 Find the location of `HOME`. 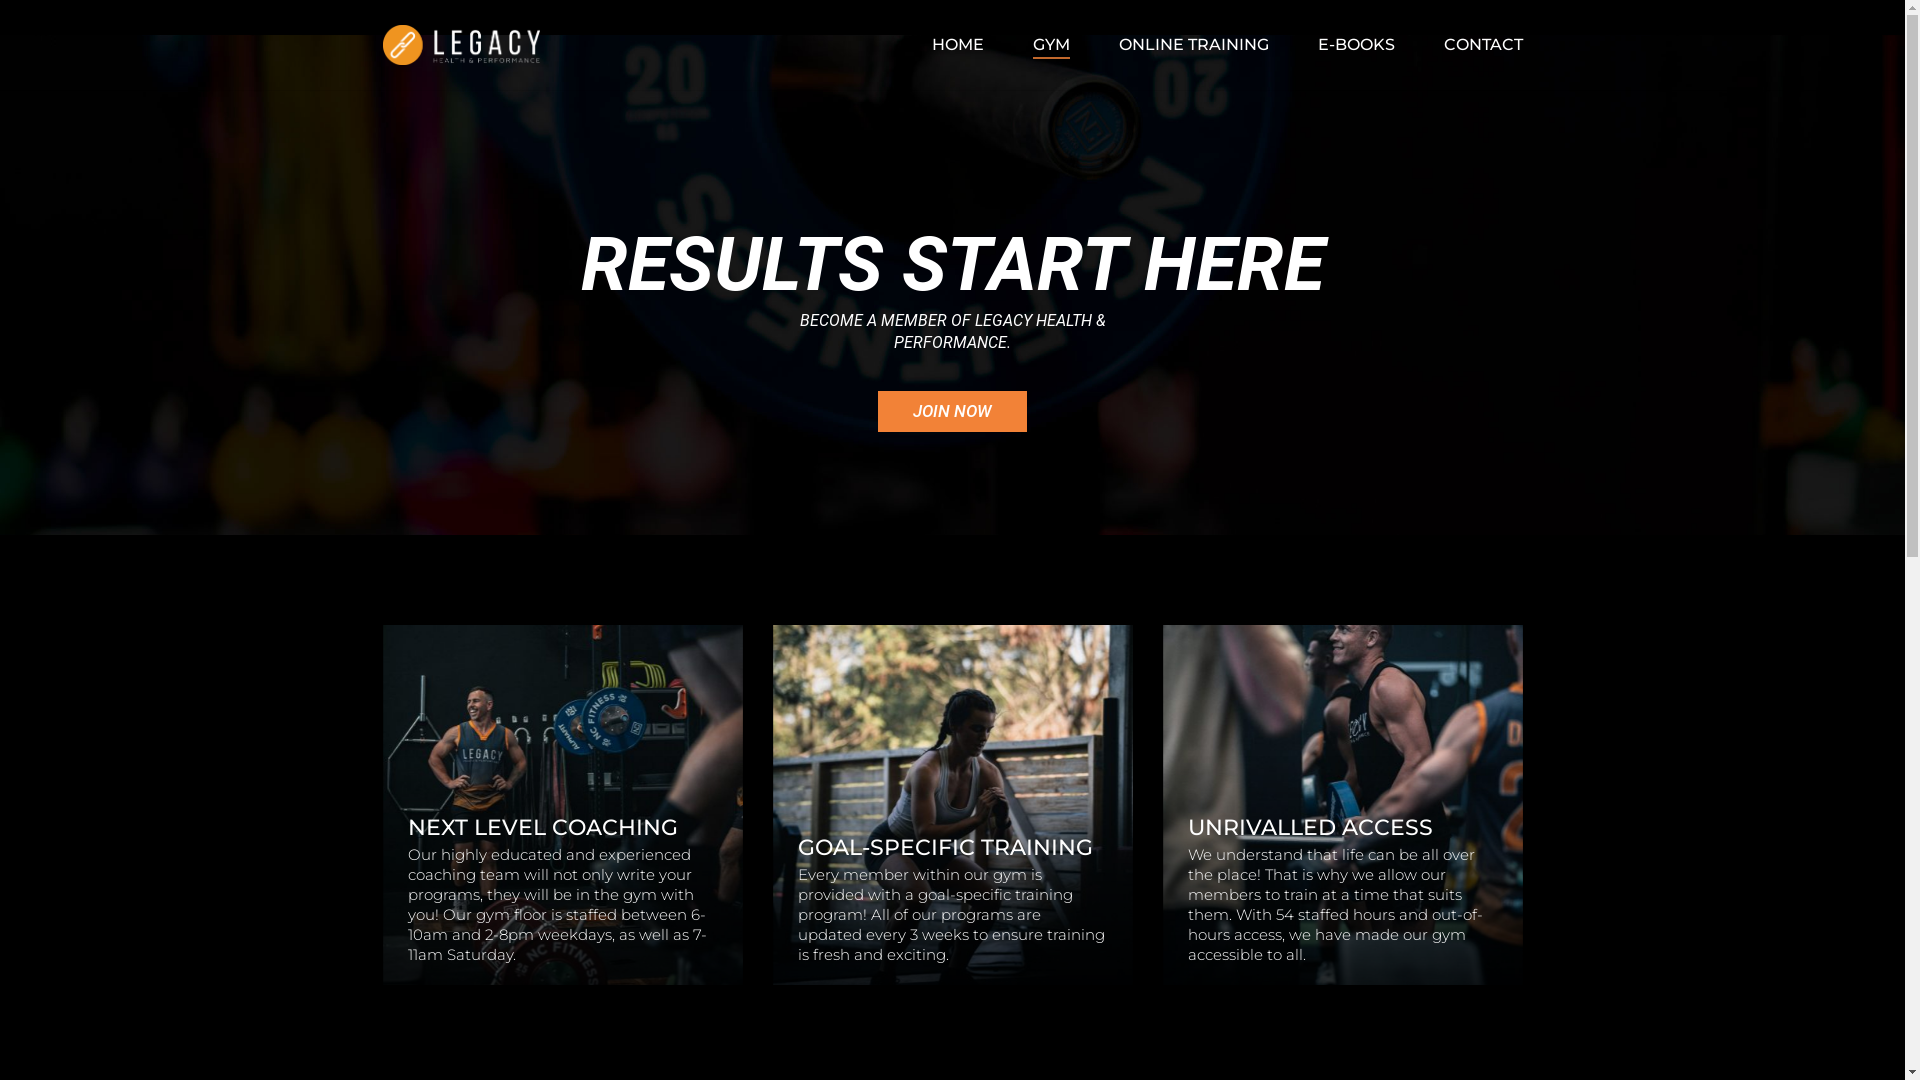

HOME is located at coordinates (958, 44).